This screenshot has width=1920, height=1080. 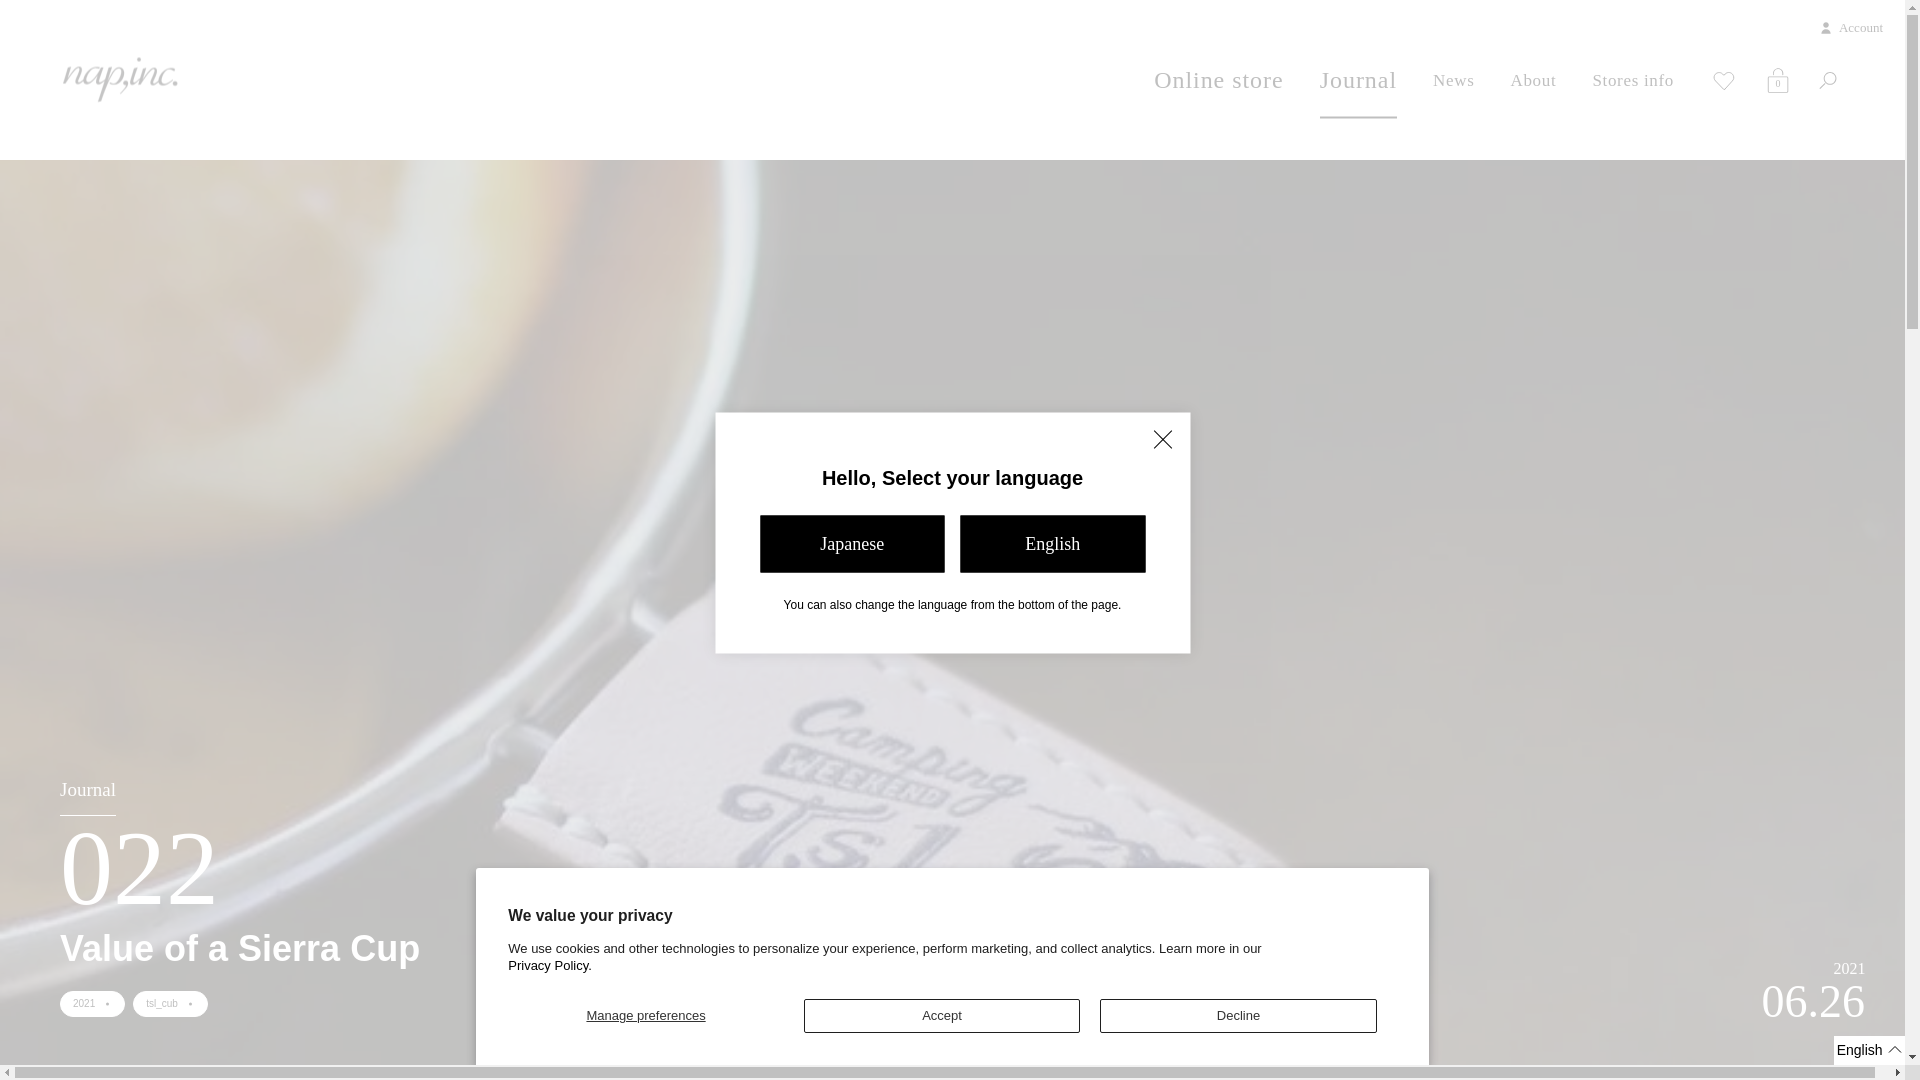 I want to click on News, so click(x=1453, y=80).